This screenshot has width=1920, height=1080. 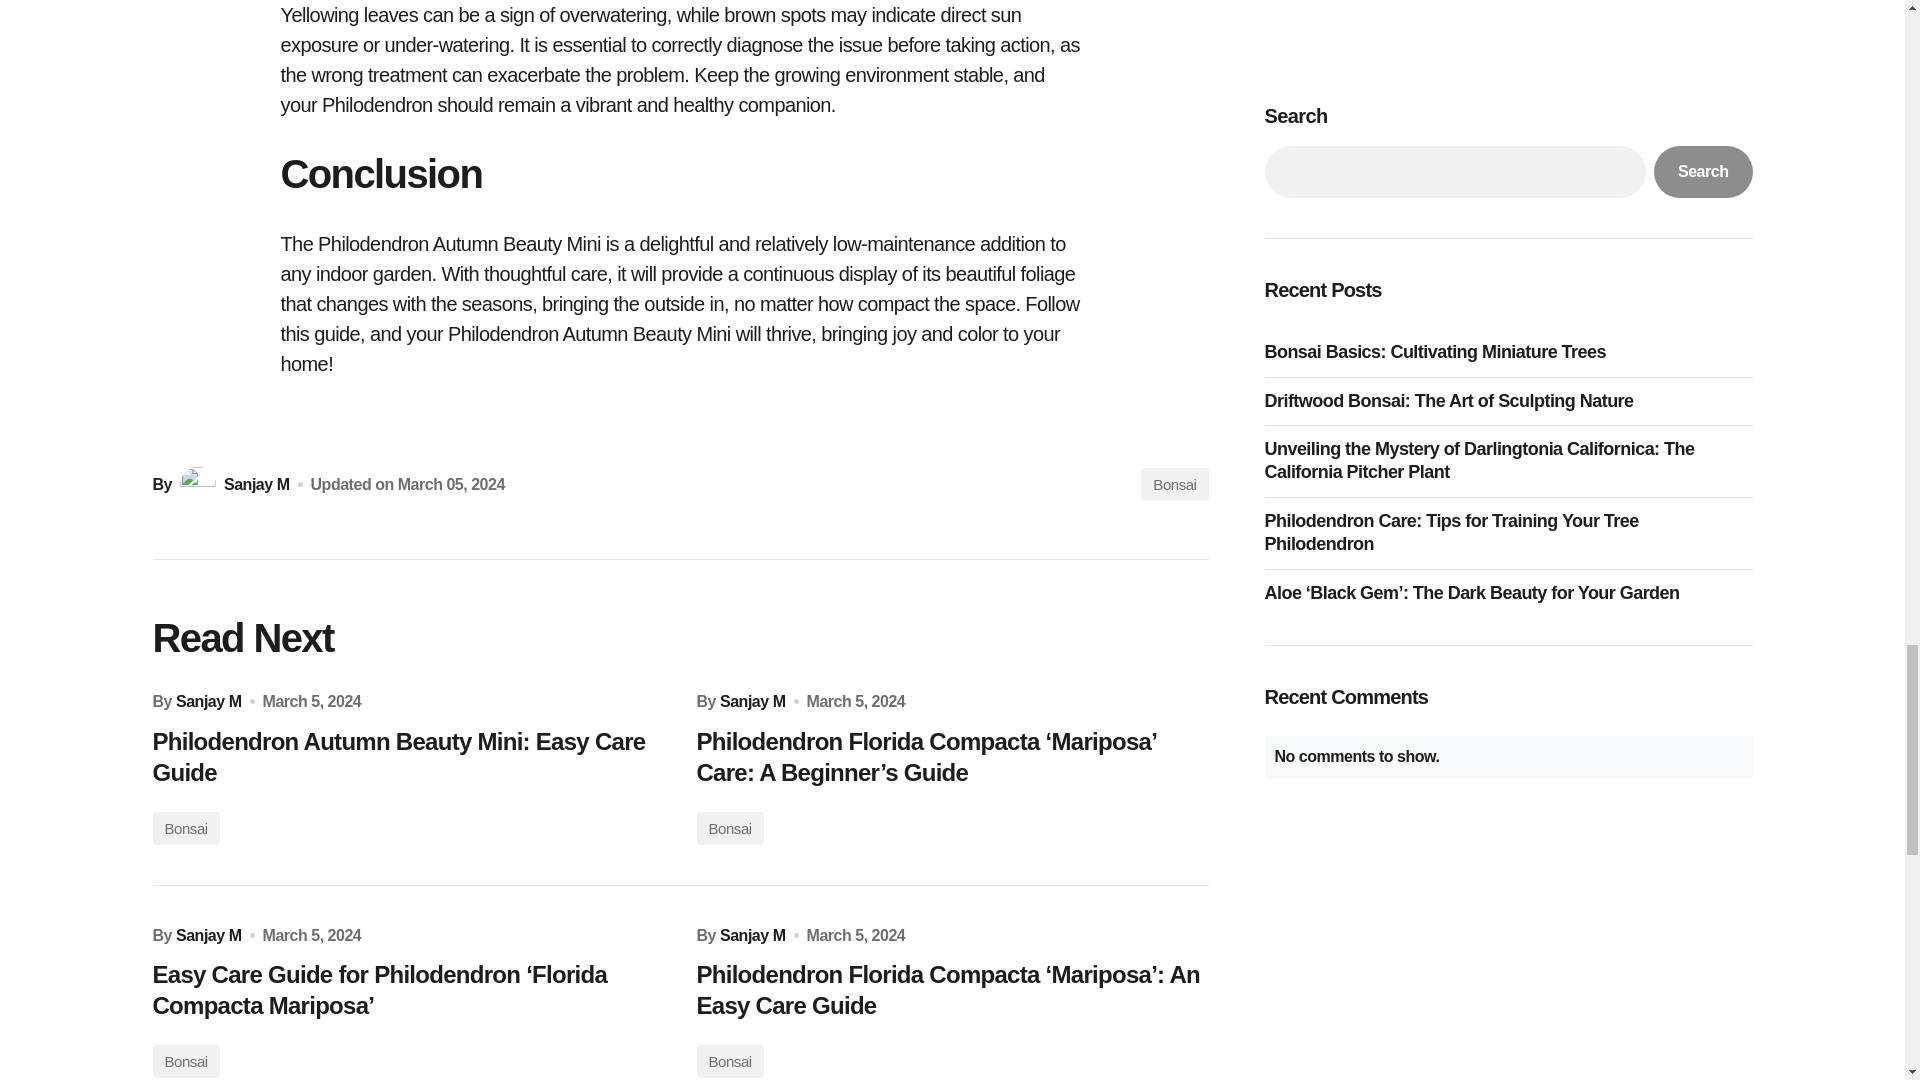 What do you see at coordinates (752, 701) in the screenshot?
I see `Sanjay M` at bounding box center [752, 701].